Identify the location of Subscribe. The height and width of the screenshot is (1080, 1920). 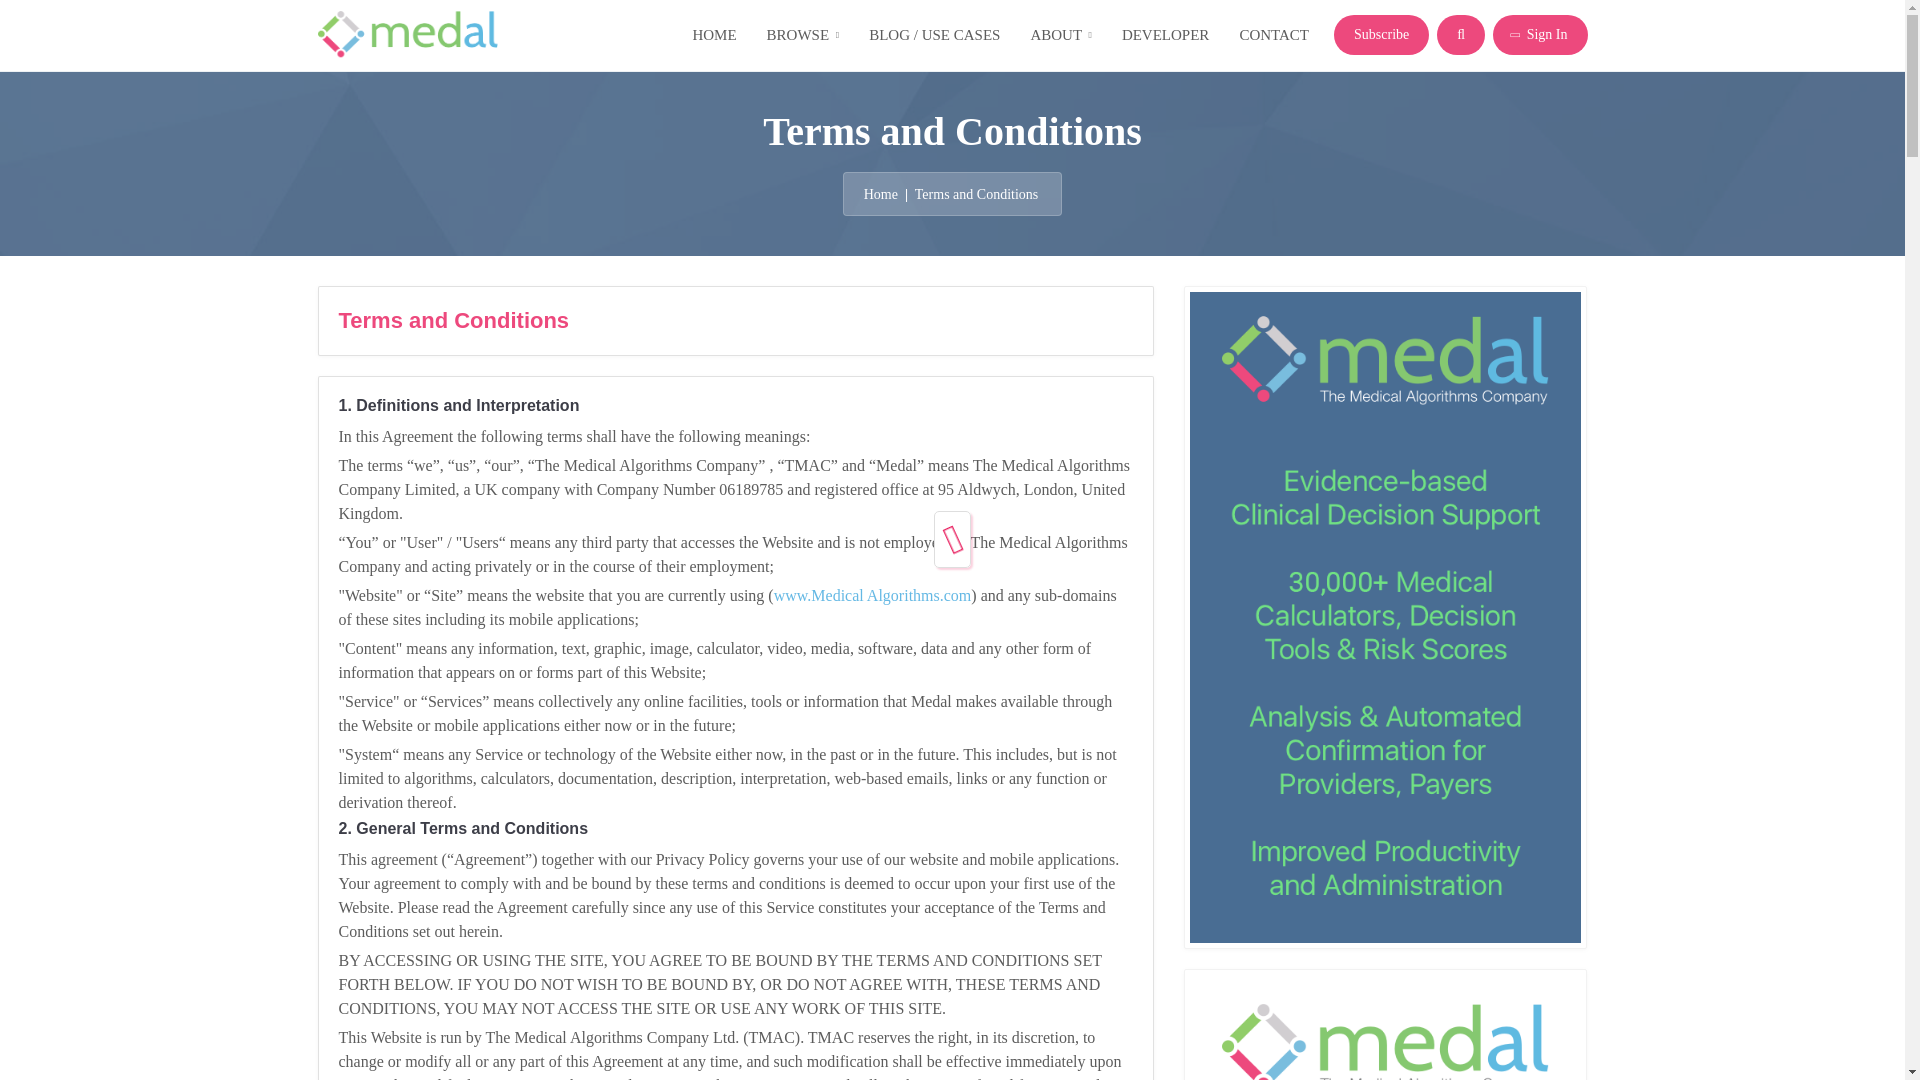
(1381, 35).